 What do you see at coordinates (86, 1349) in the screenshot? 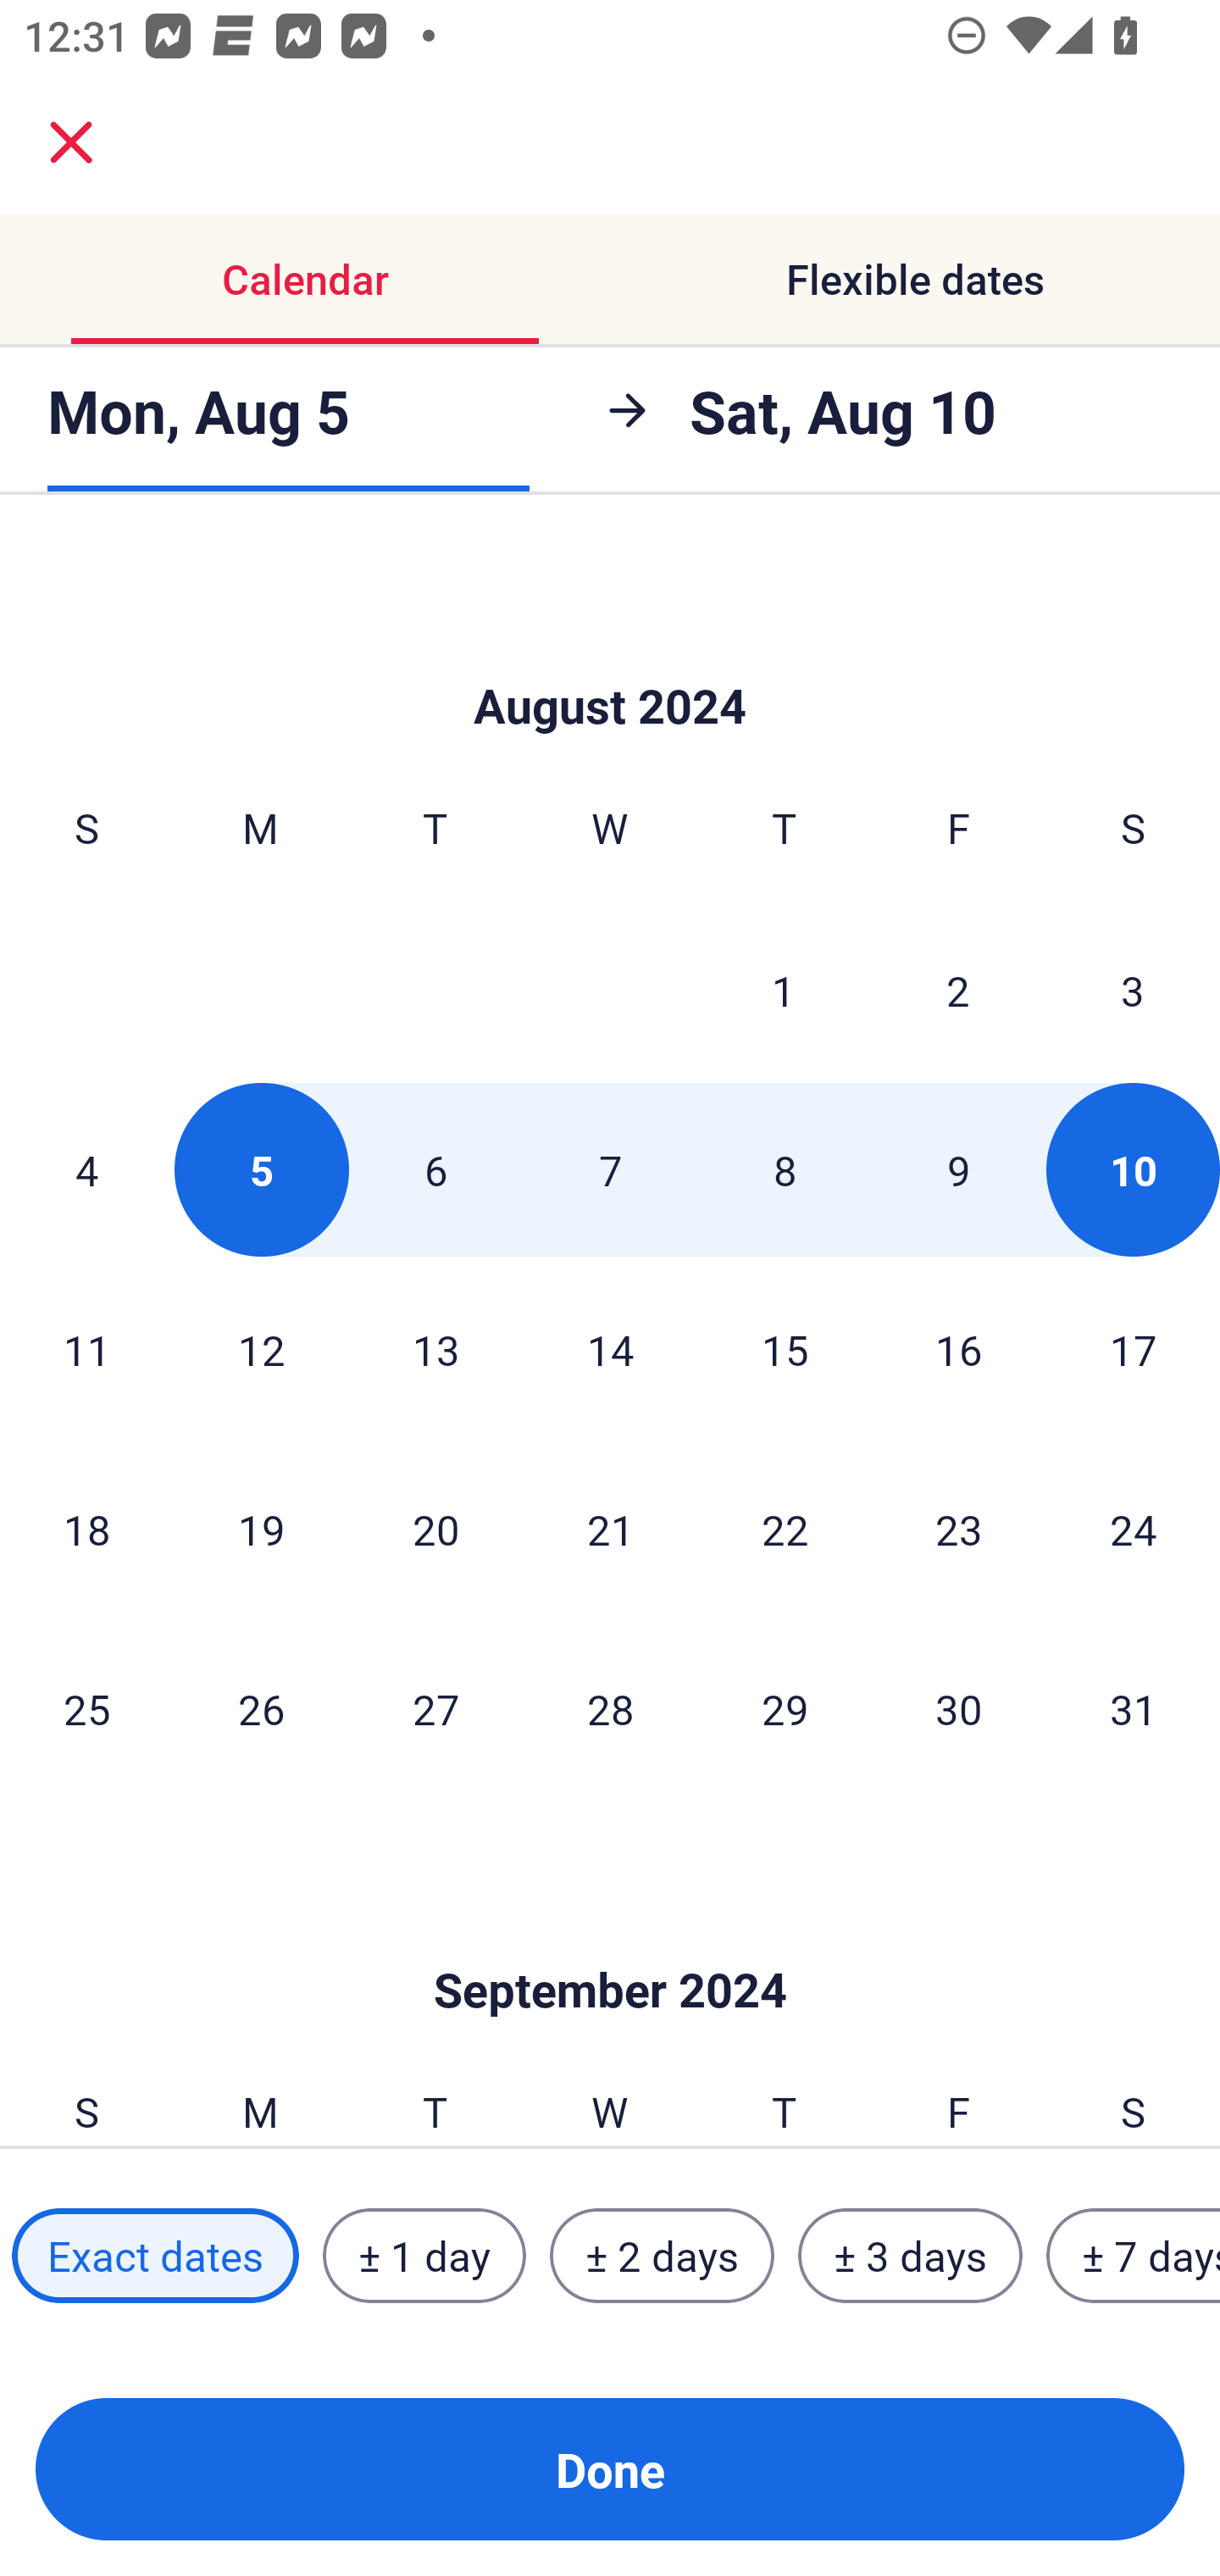
I see `11 Sunday, August 11, 2024` at bounding box center [86, 1349].